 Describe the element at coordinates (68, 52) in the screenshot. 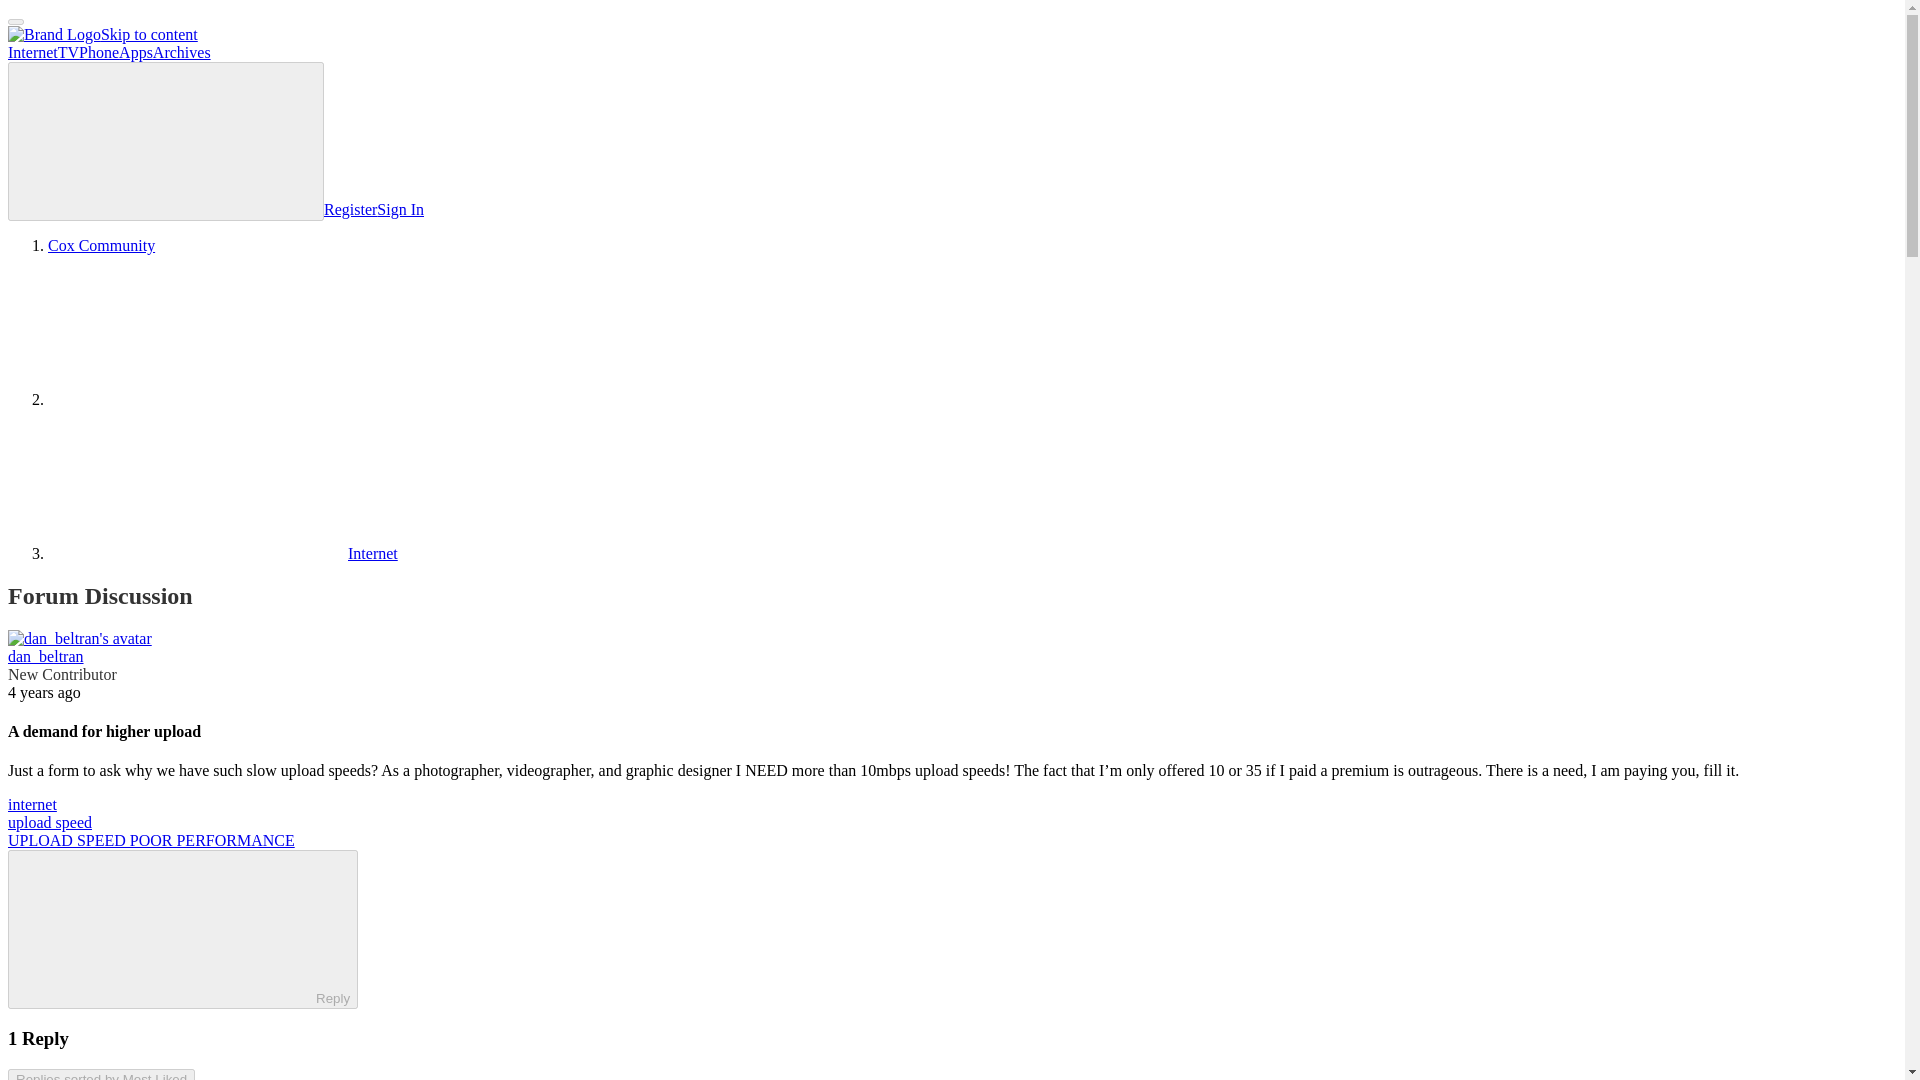

I see `TV` at that location.